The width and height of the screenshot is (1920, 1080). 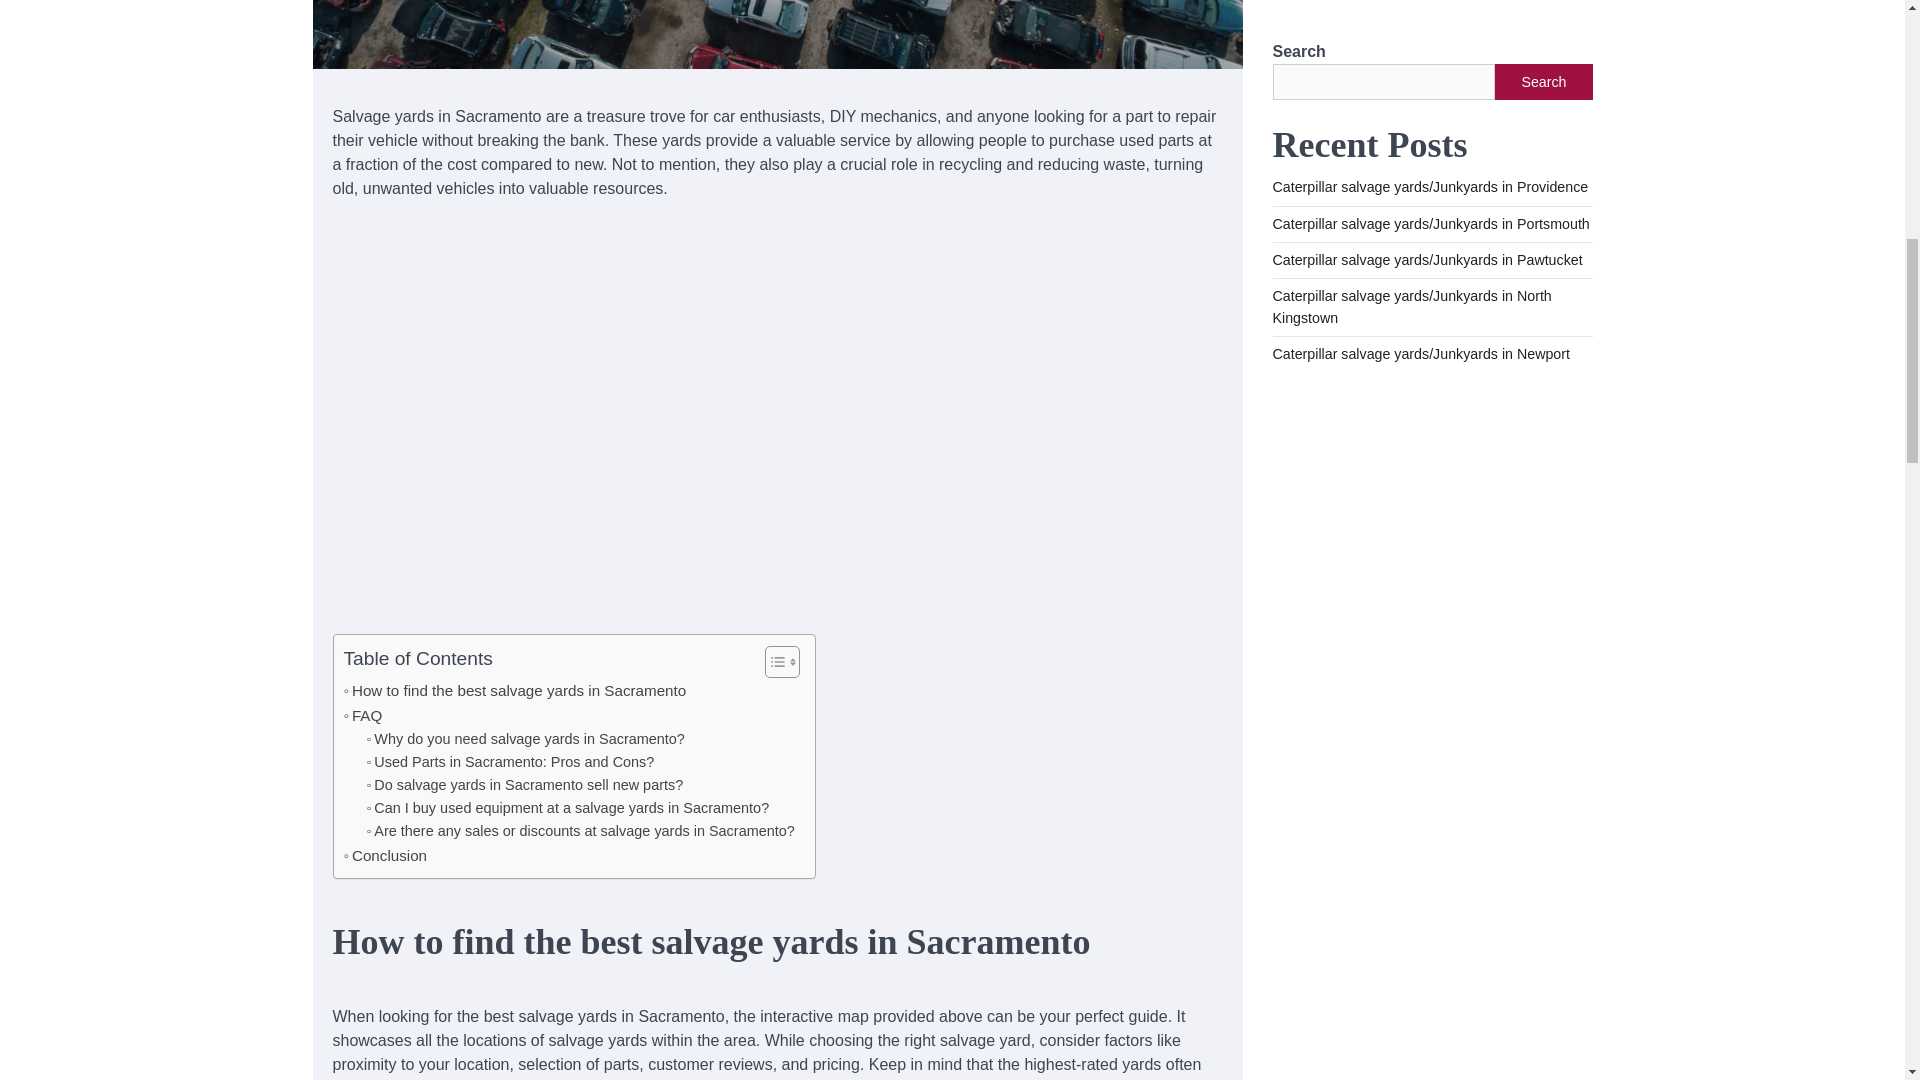 What do you see at coordinates (568, 808) in the screenshot?
I see `Why do you need salvage yards in Sacramento?` at bounding box center [568, 808].